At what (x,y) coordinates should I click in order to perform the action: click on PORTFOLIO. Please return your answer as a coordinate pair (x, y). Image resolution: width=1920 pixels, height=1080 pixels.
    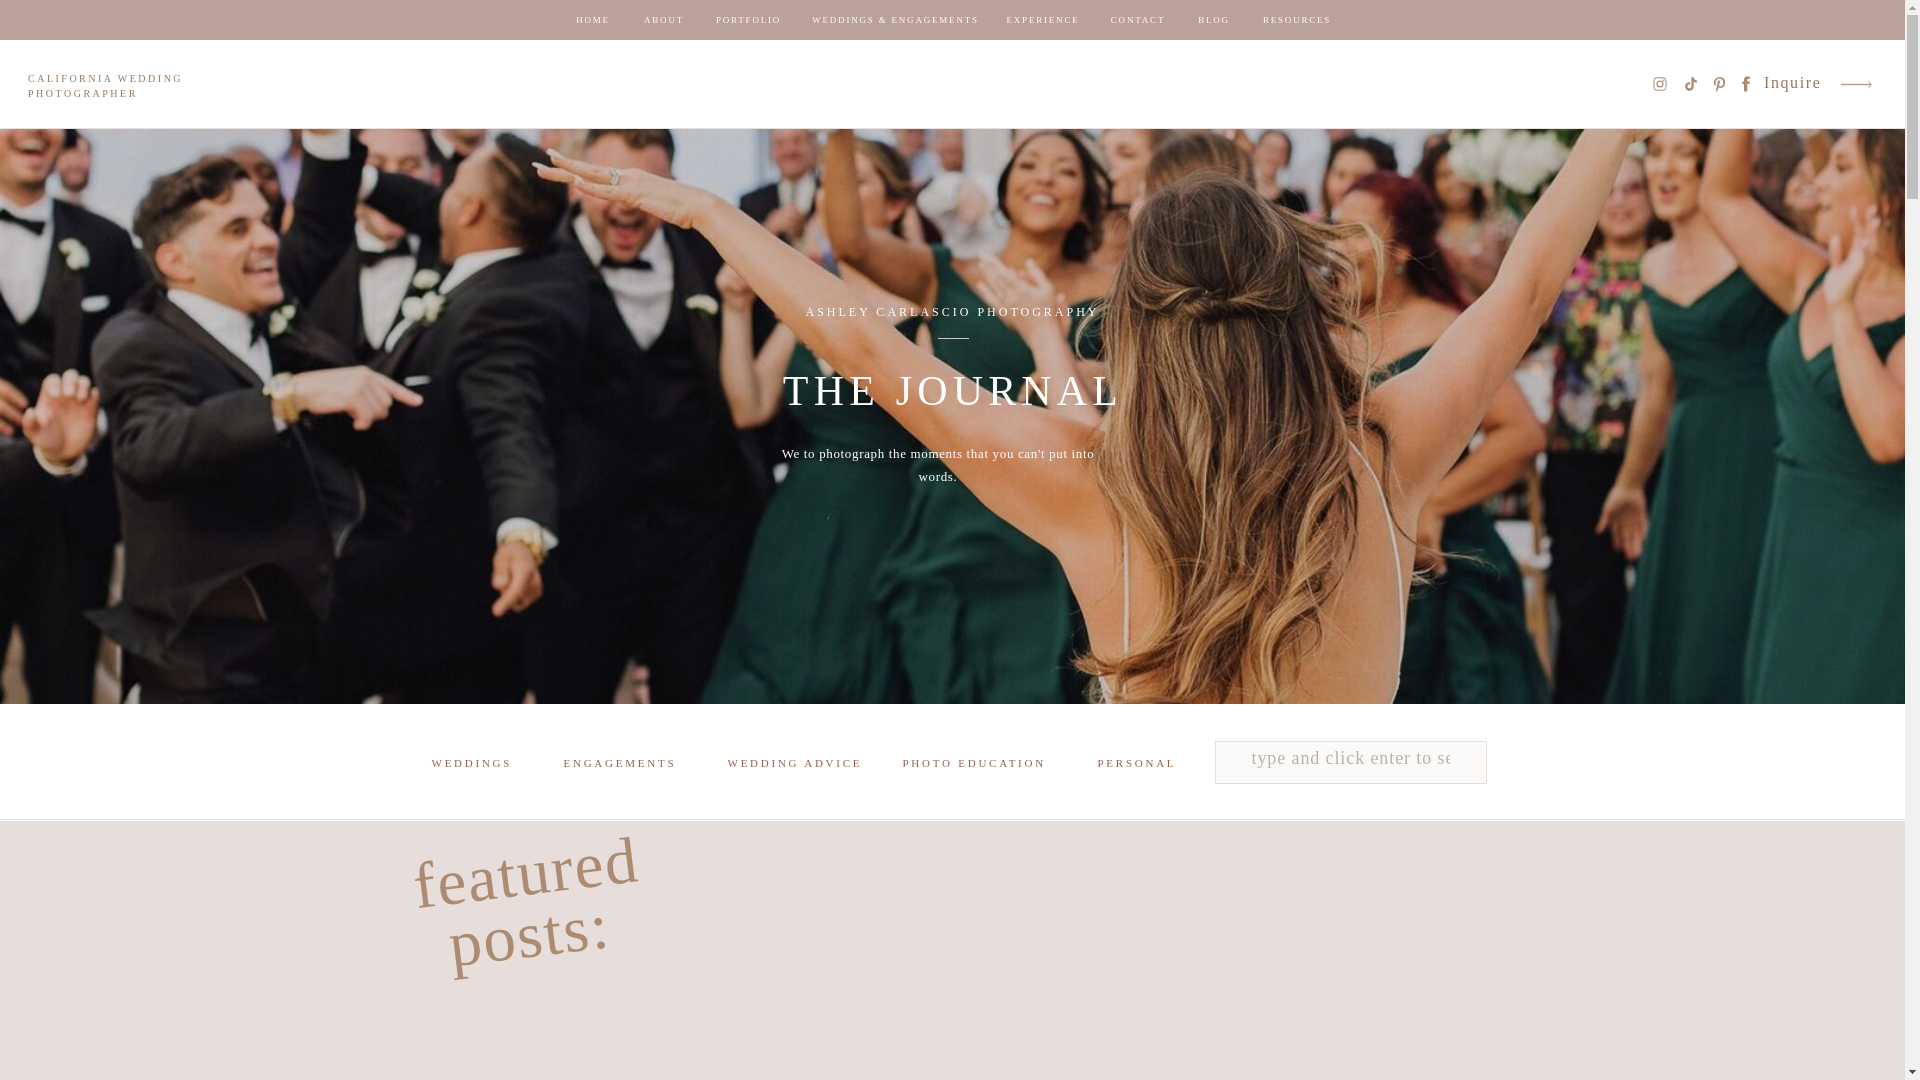
    Looking at the image, I should click on (748, 20).